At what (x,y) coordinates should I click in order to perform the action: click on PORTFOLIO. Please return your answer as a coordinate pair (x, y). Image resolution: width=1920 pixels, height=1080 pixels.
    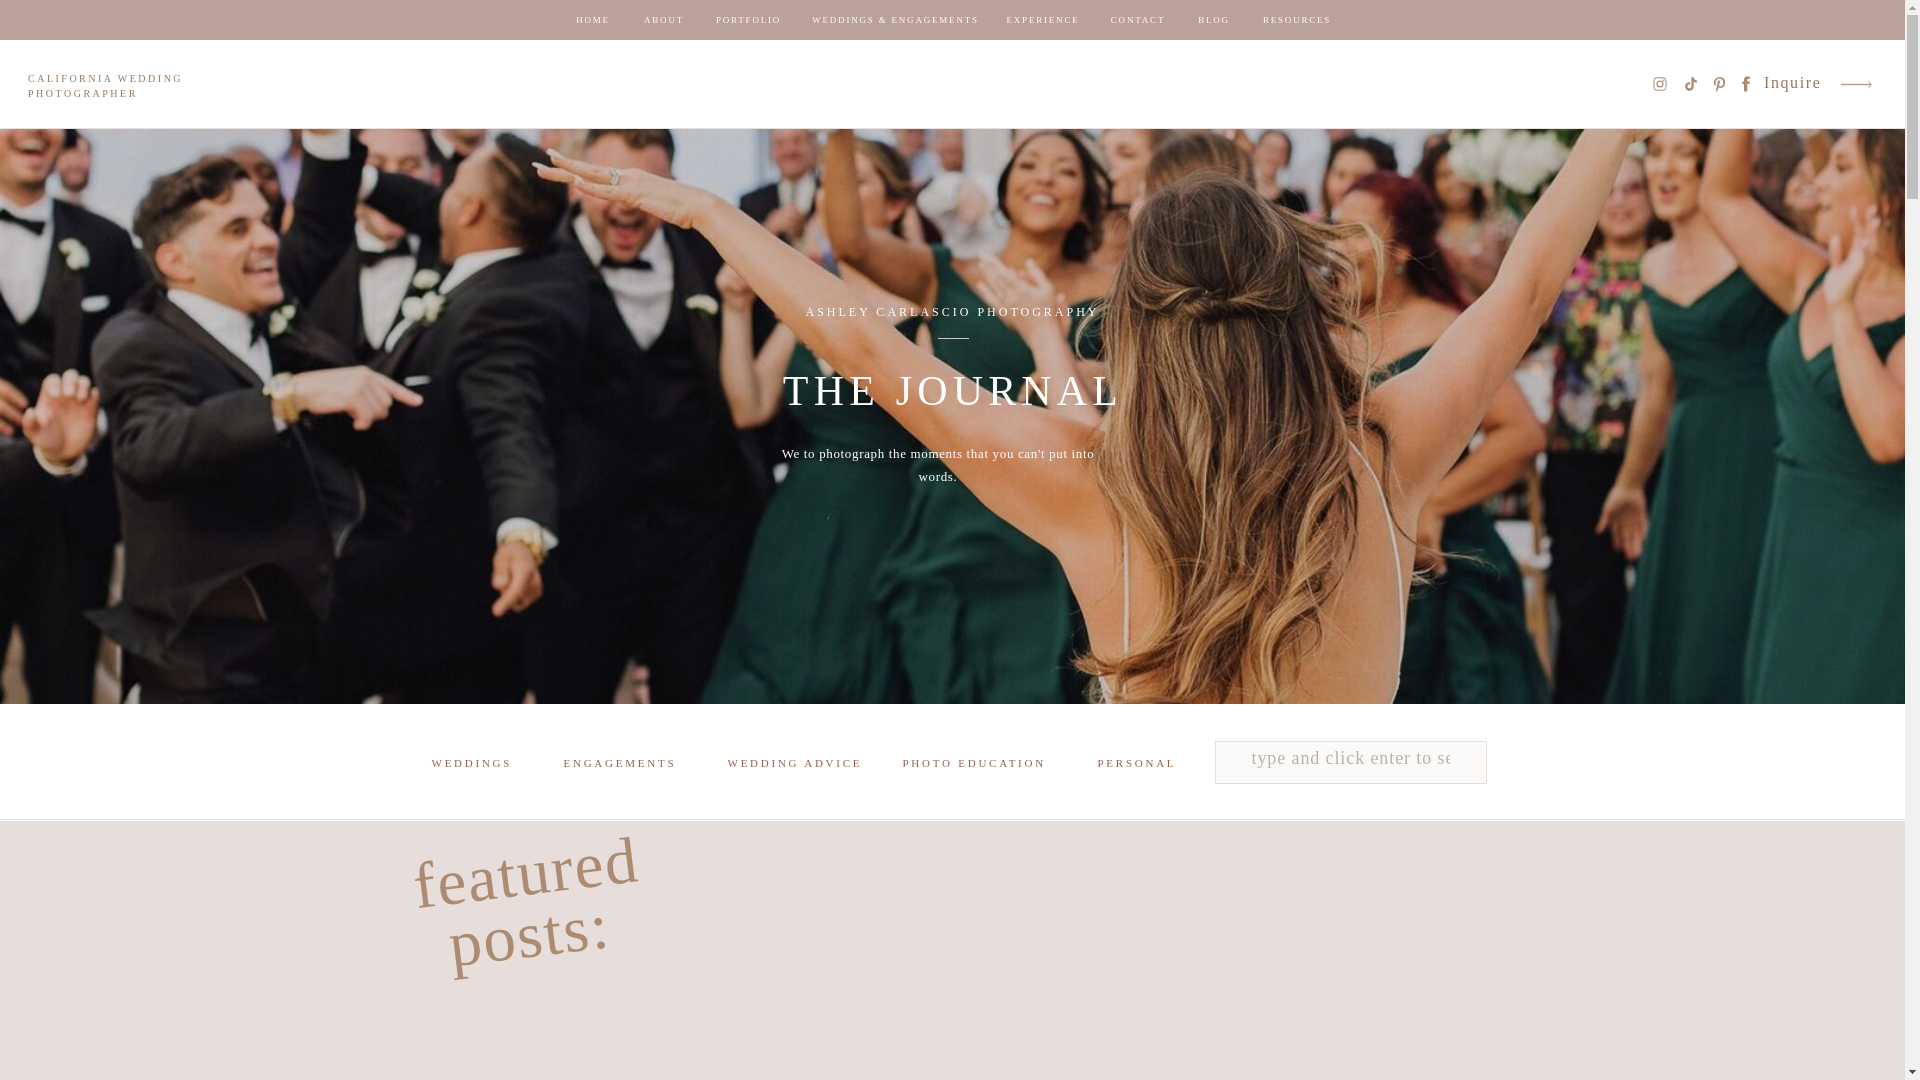
    Looking at the image, I should click on (748, 20).